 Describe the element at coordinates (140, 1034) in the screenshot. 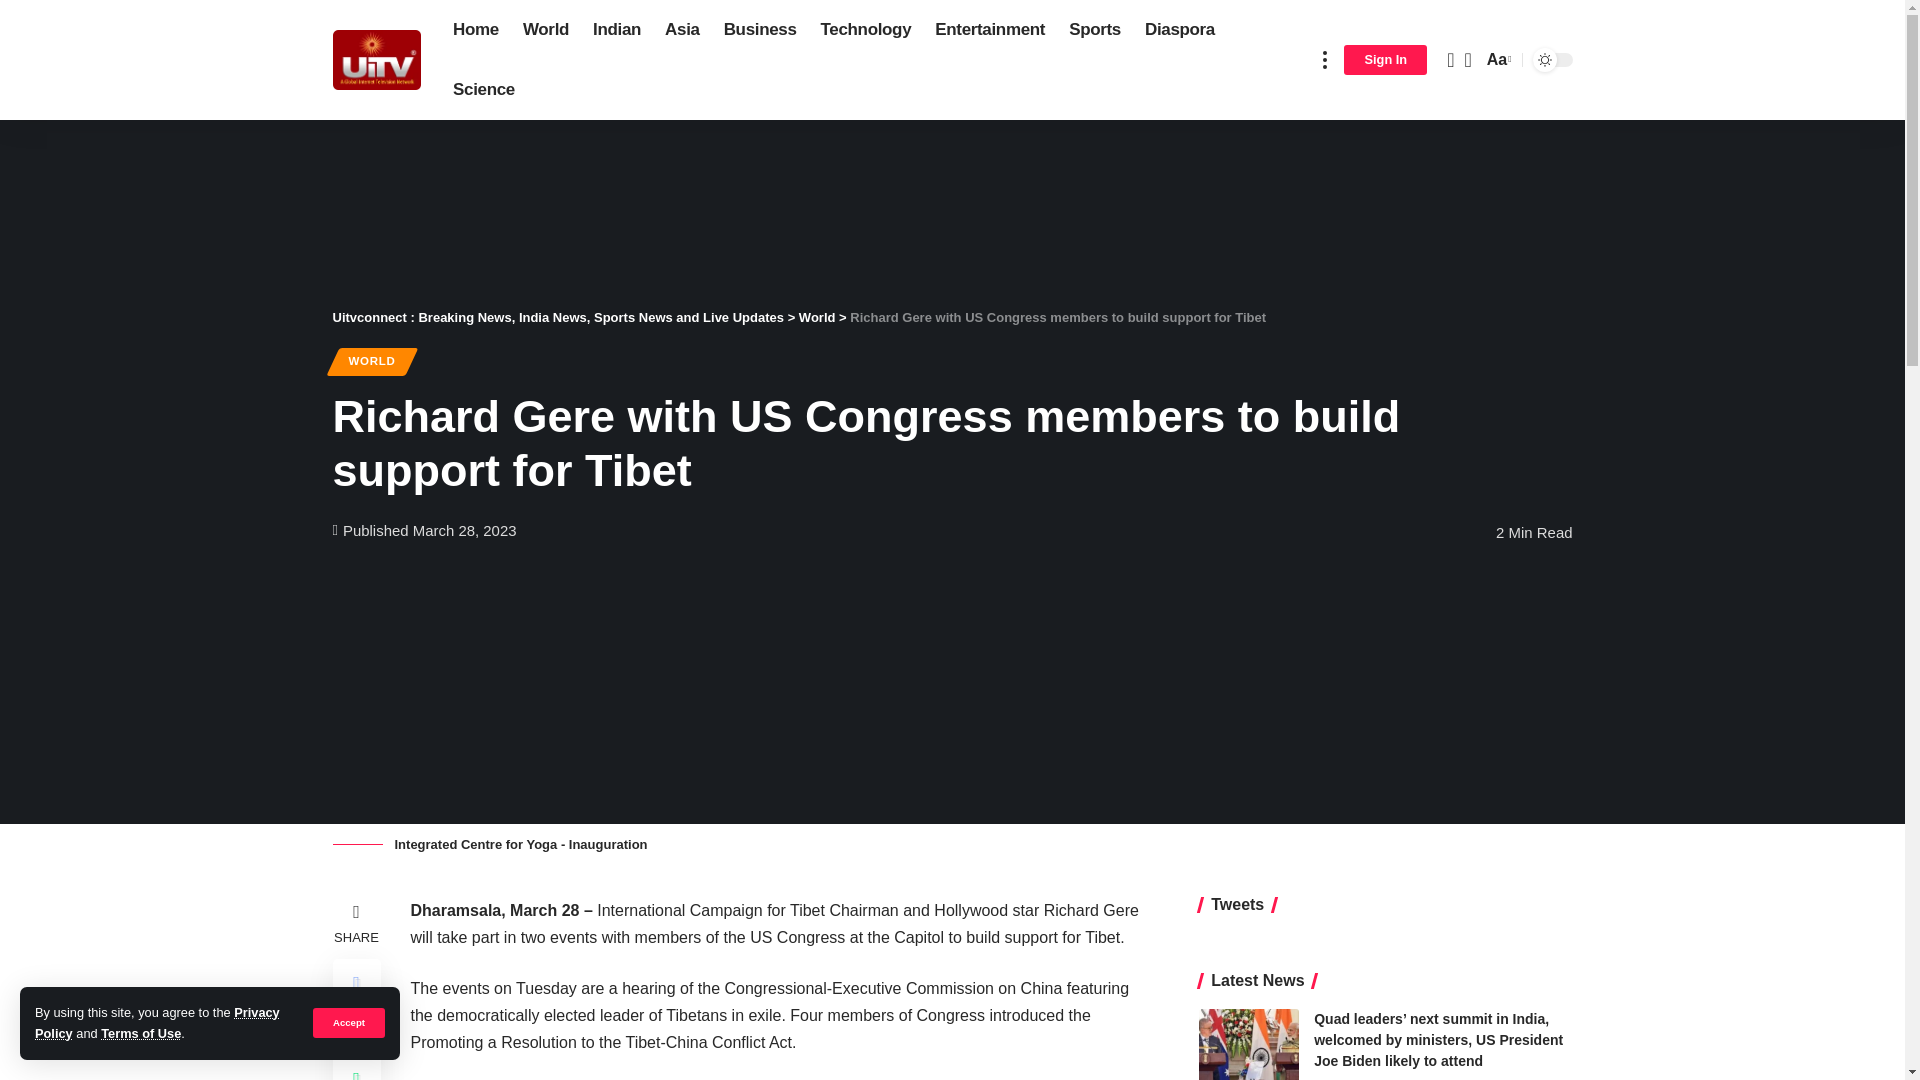

I see `Terms of Use` at that location.